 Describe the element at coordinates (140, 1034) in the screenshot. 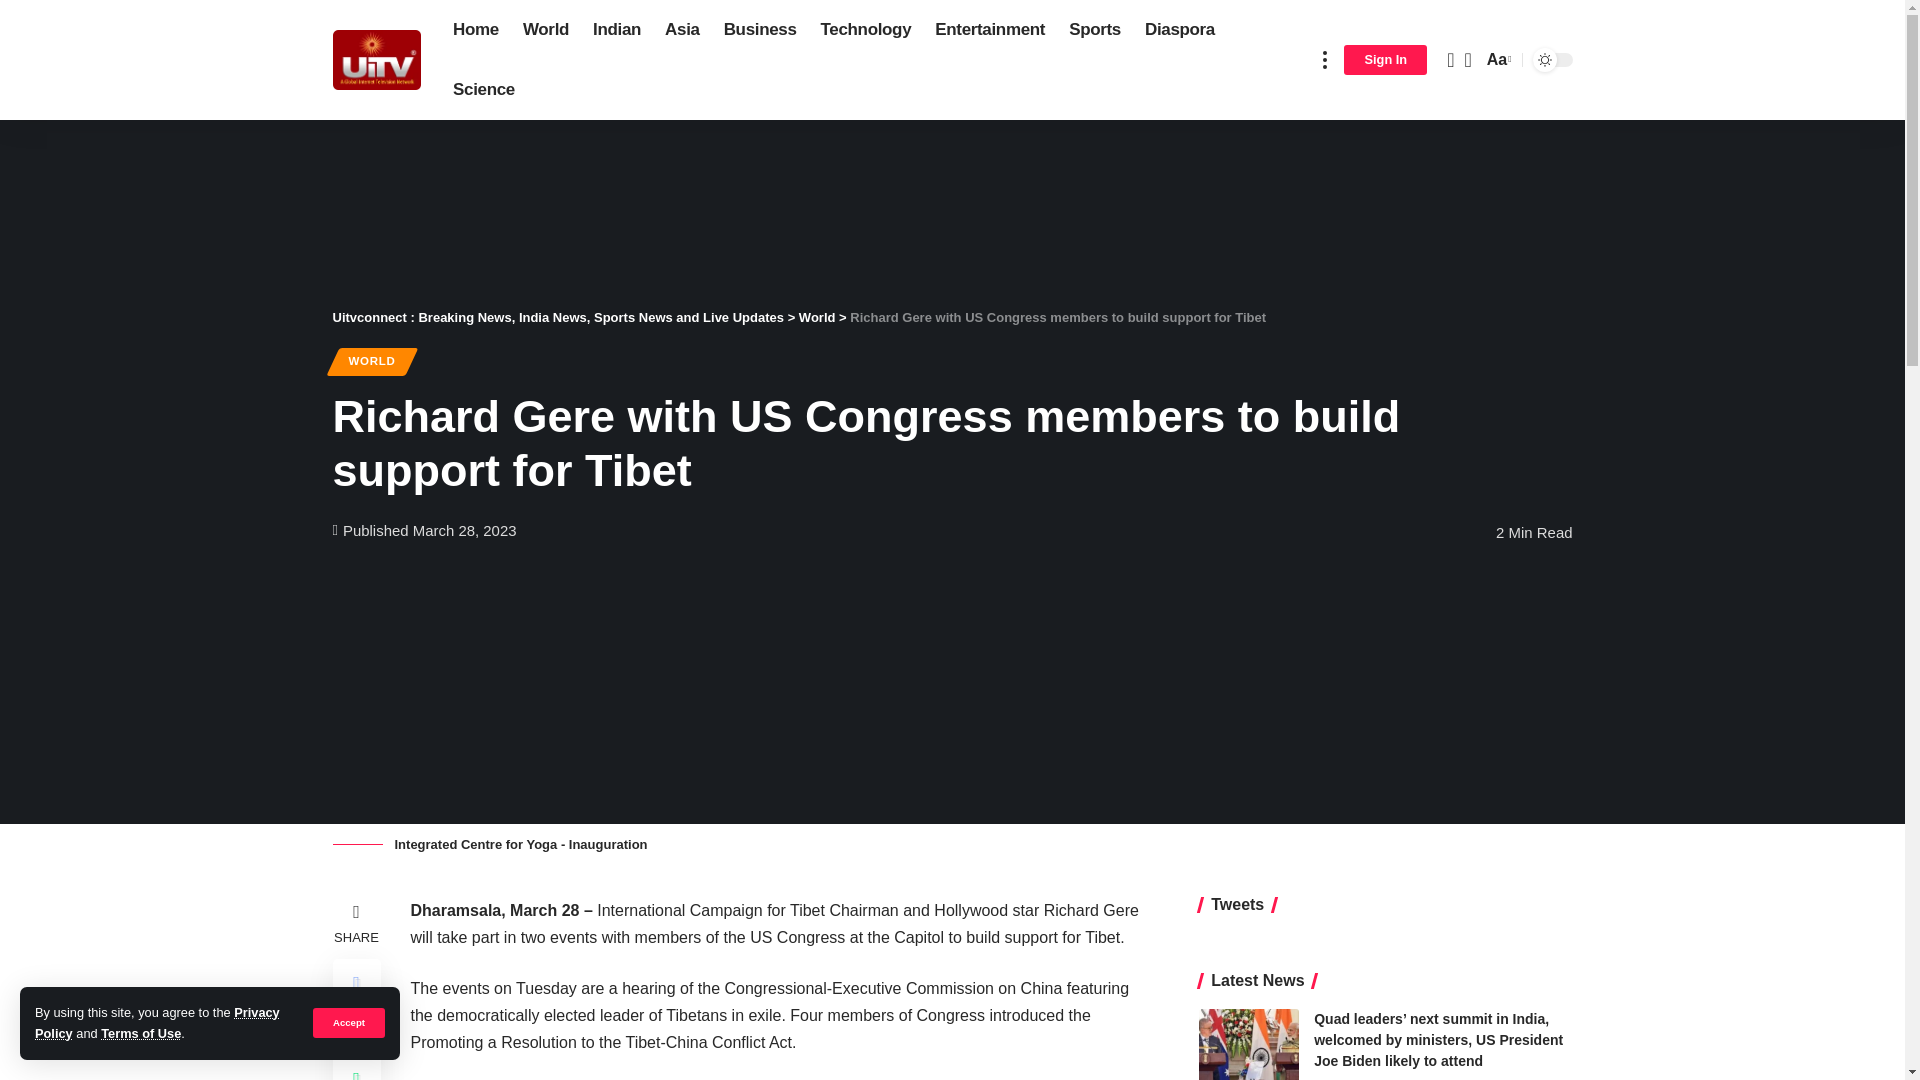

I see `Terms of Use` at that location.